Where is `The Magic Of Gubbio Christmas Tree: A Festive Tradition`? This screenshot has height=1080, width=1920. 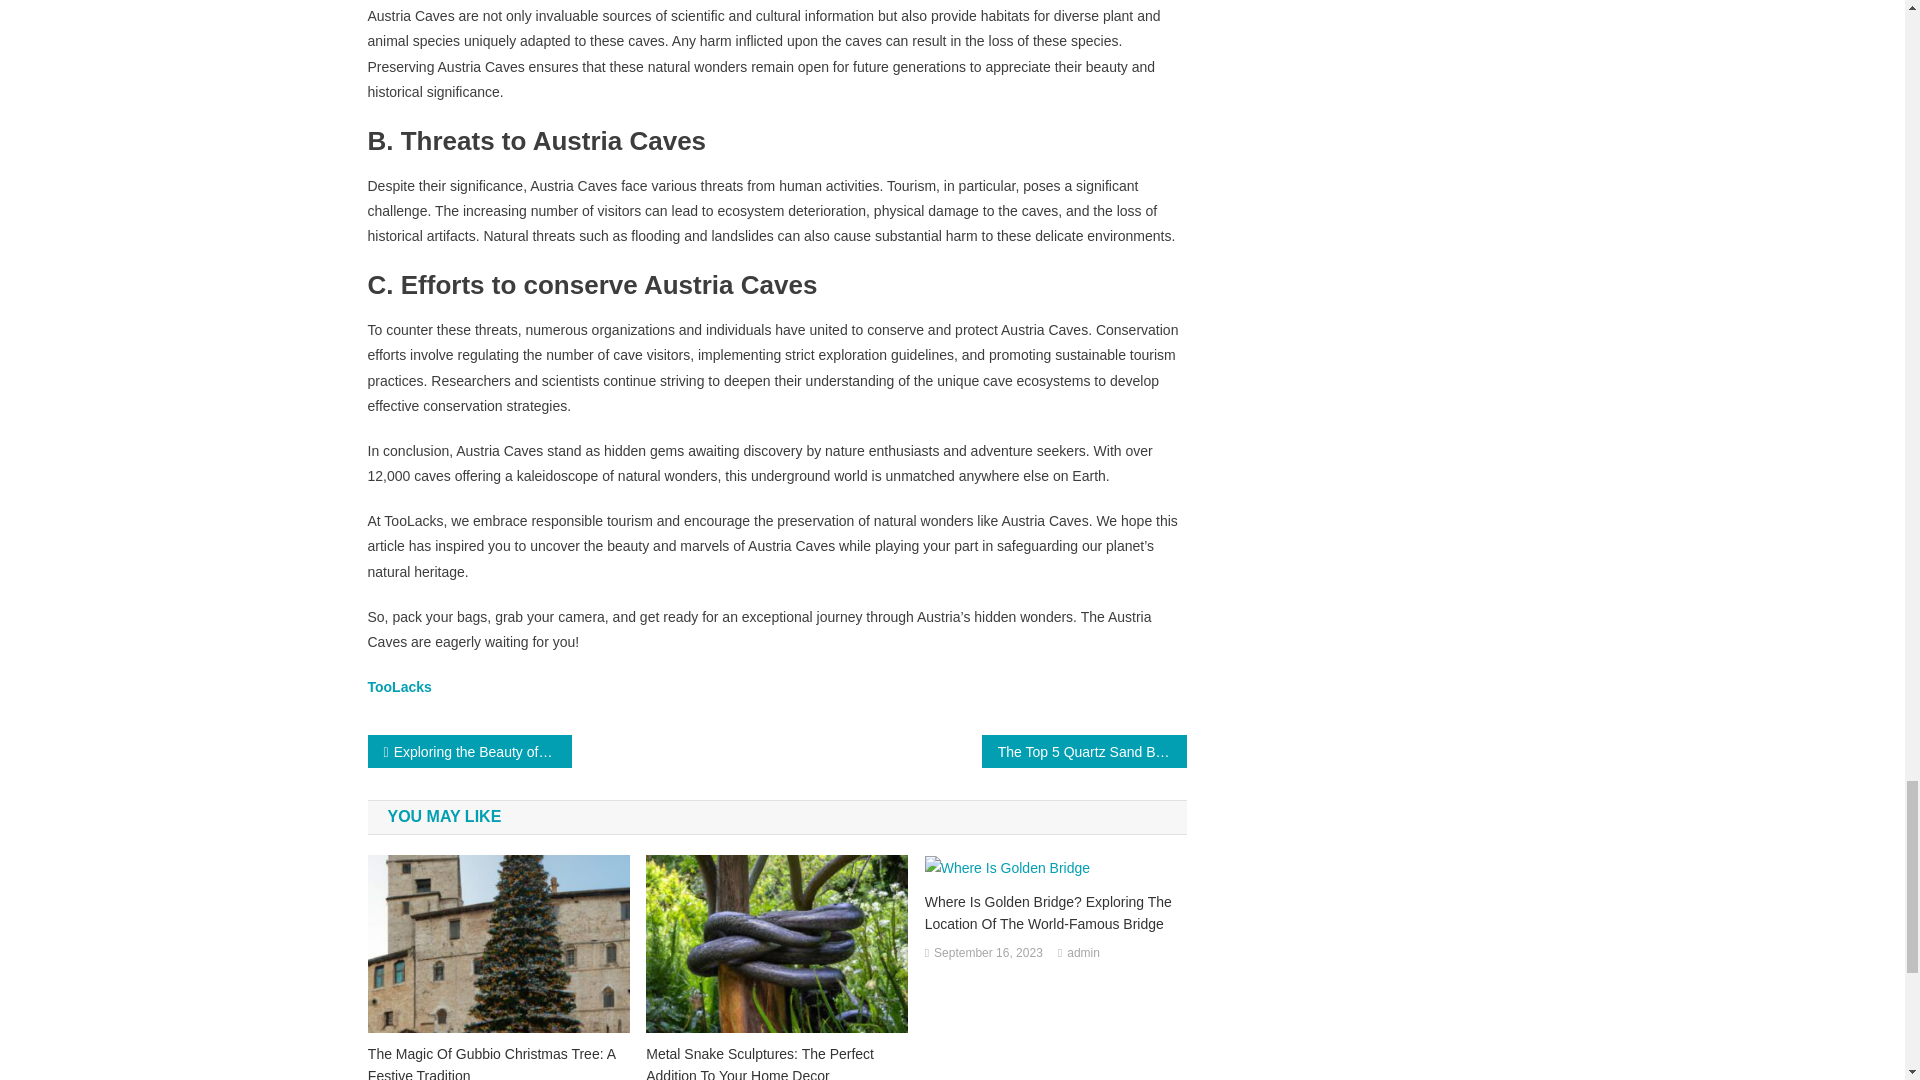 The Magic Of Gubbio Christmas Tree: A Festive Tradition is located at coordinates (498, 1062).